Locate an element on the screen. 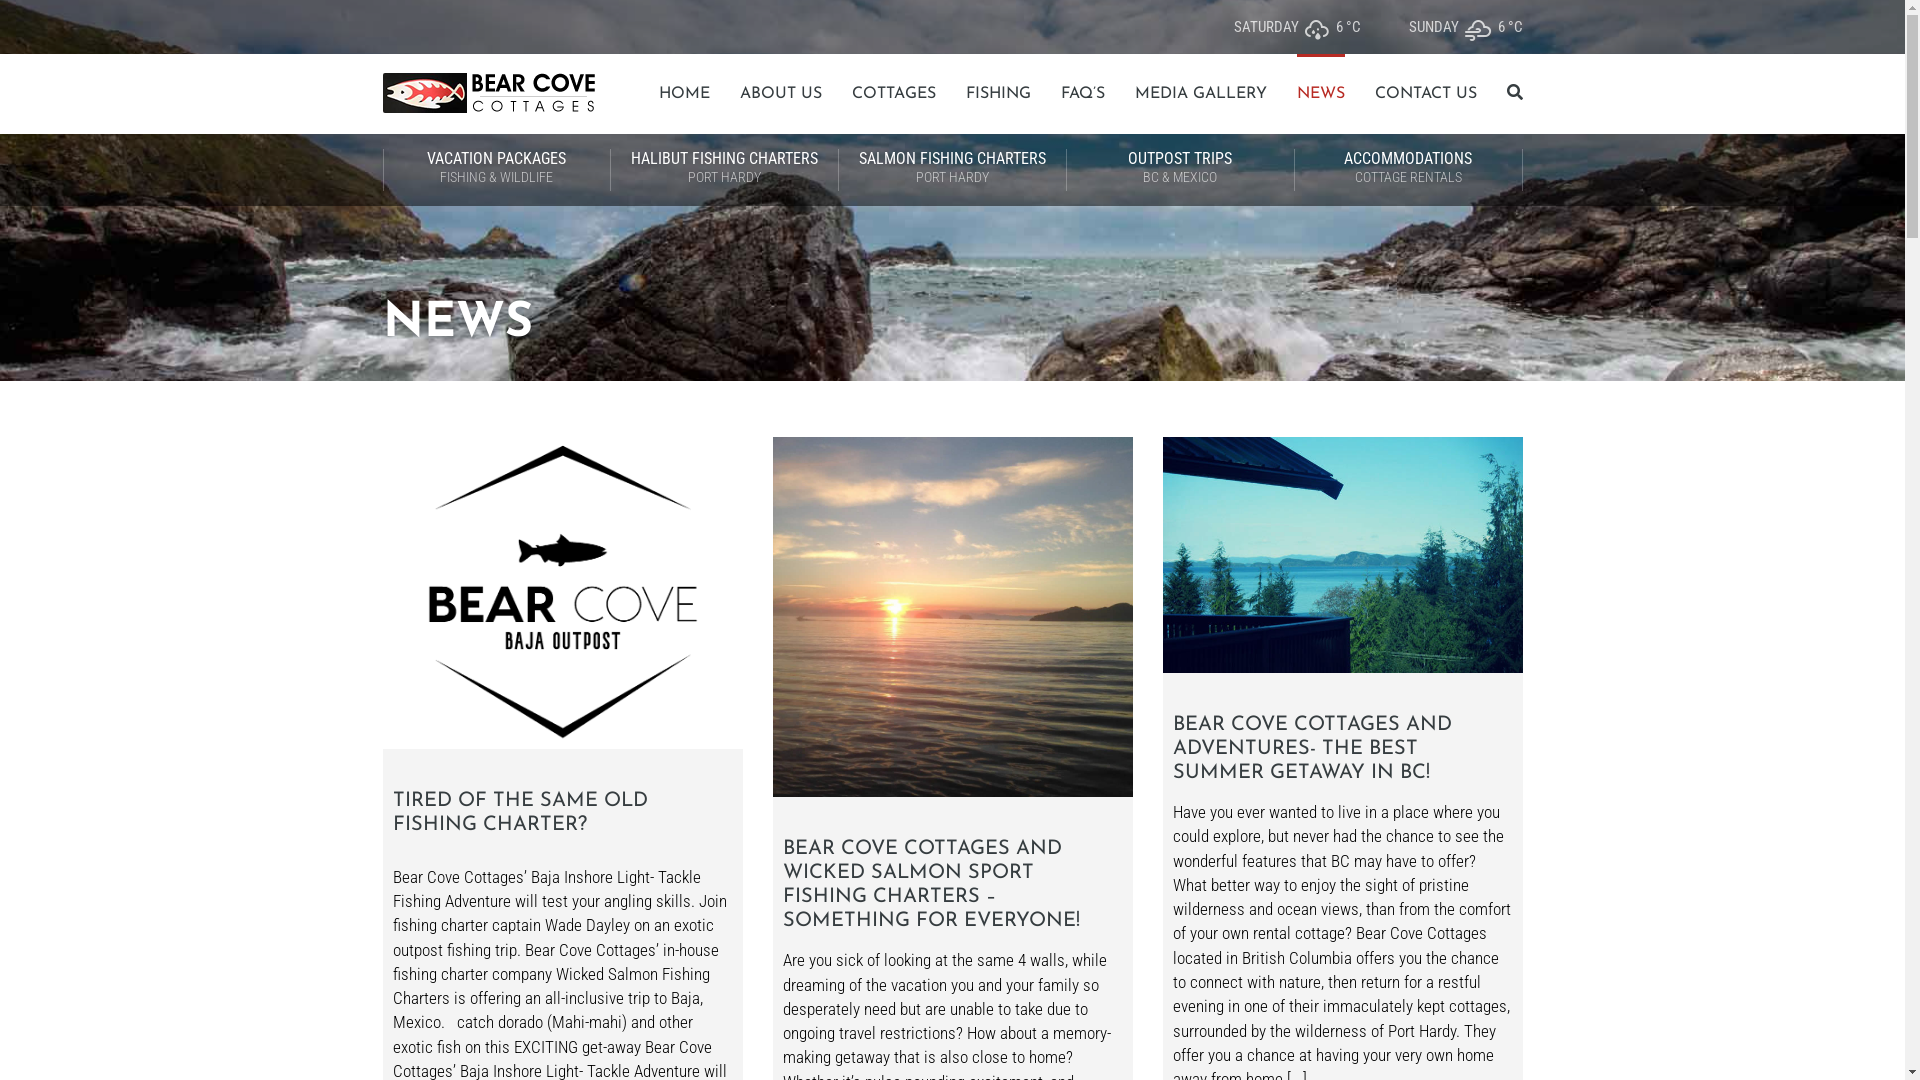  VACATION PACKAGES
FISHING & WILDLIFE is located at coordinates (496, 170).